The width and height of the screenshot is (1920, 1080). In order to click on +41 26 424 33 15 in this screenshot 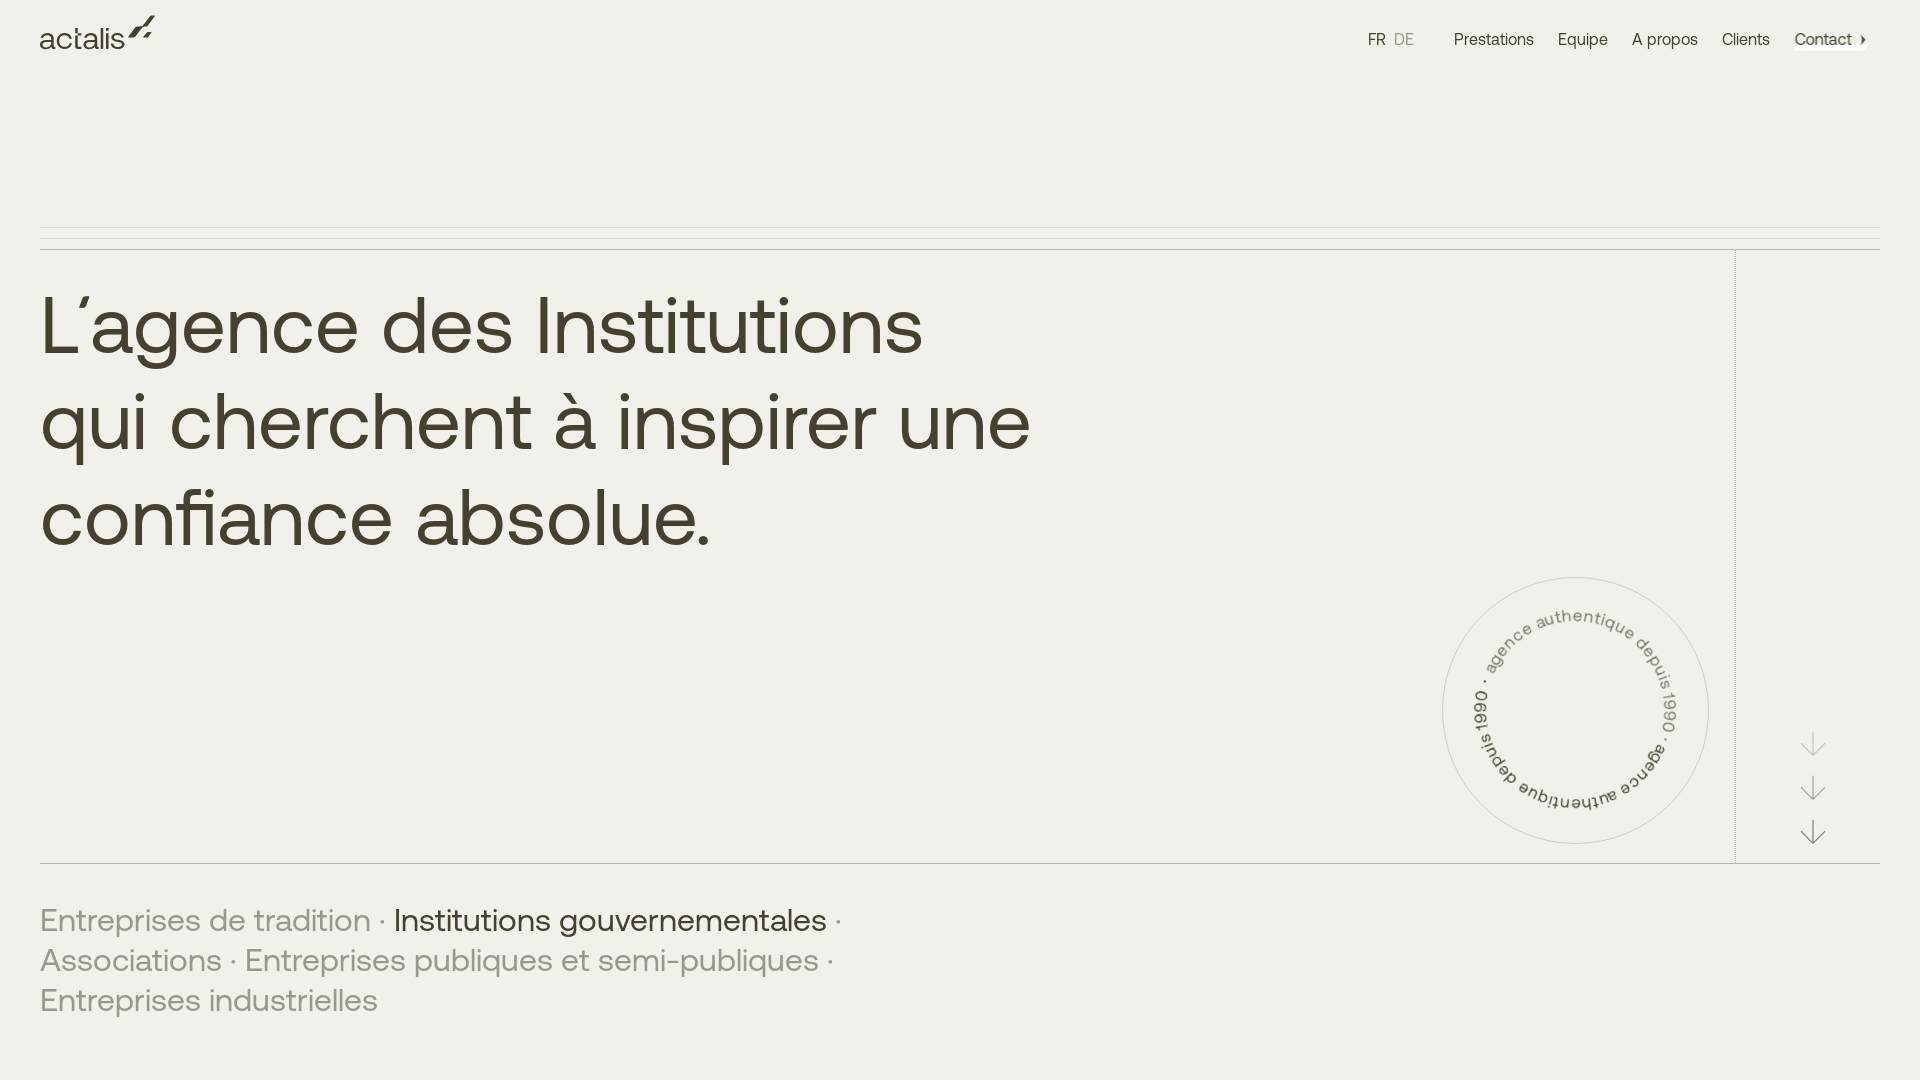, I will do `click(895, 1000)`.